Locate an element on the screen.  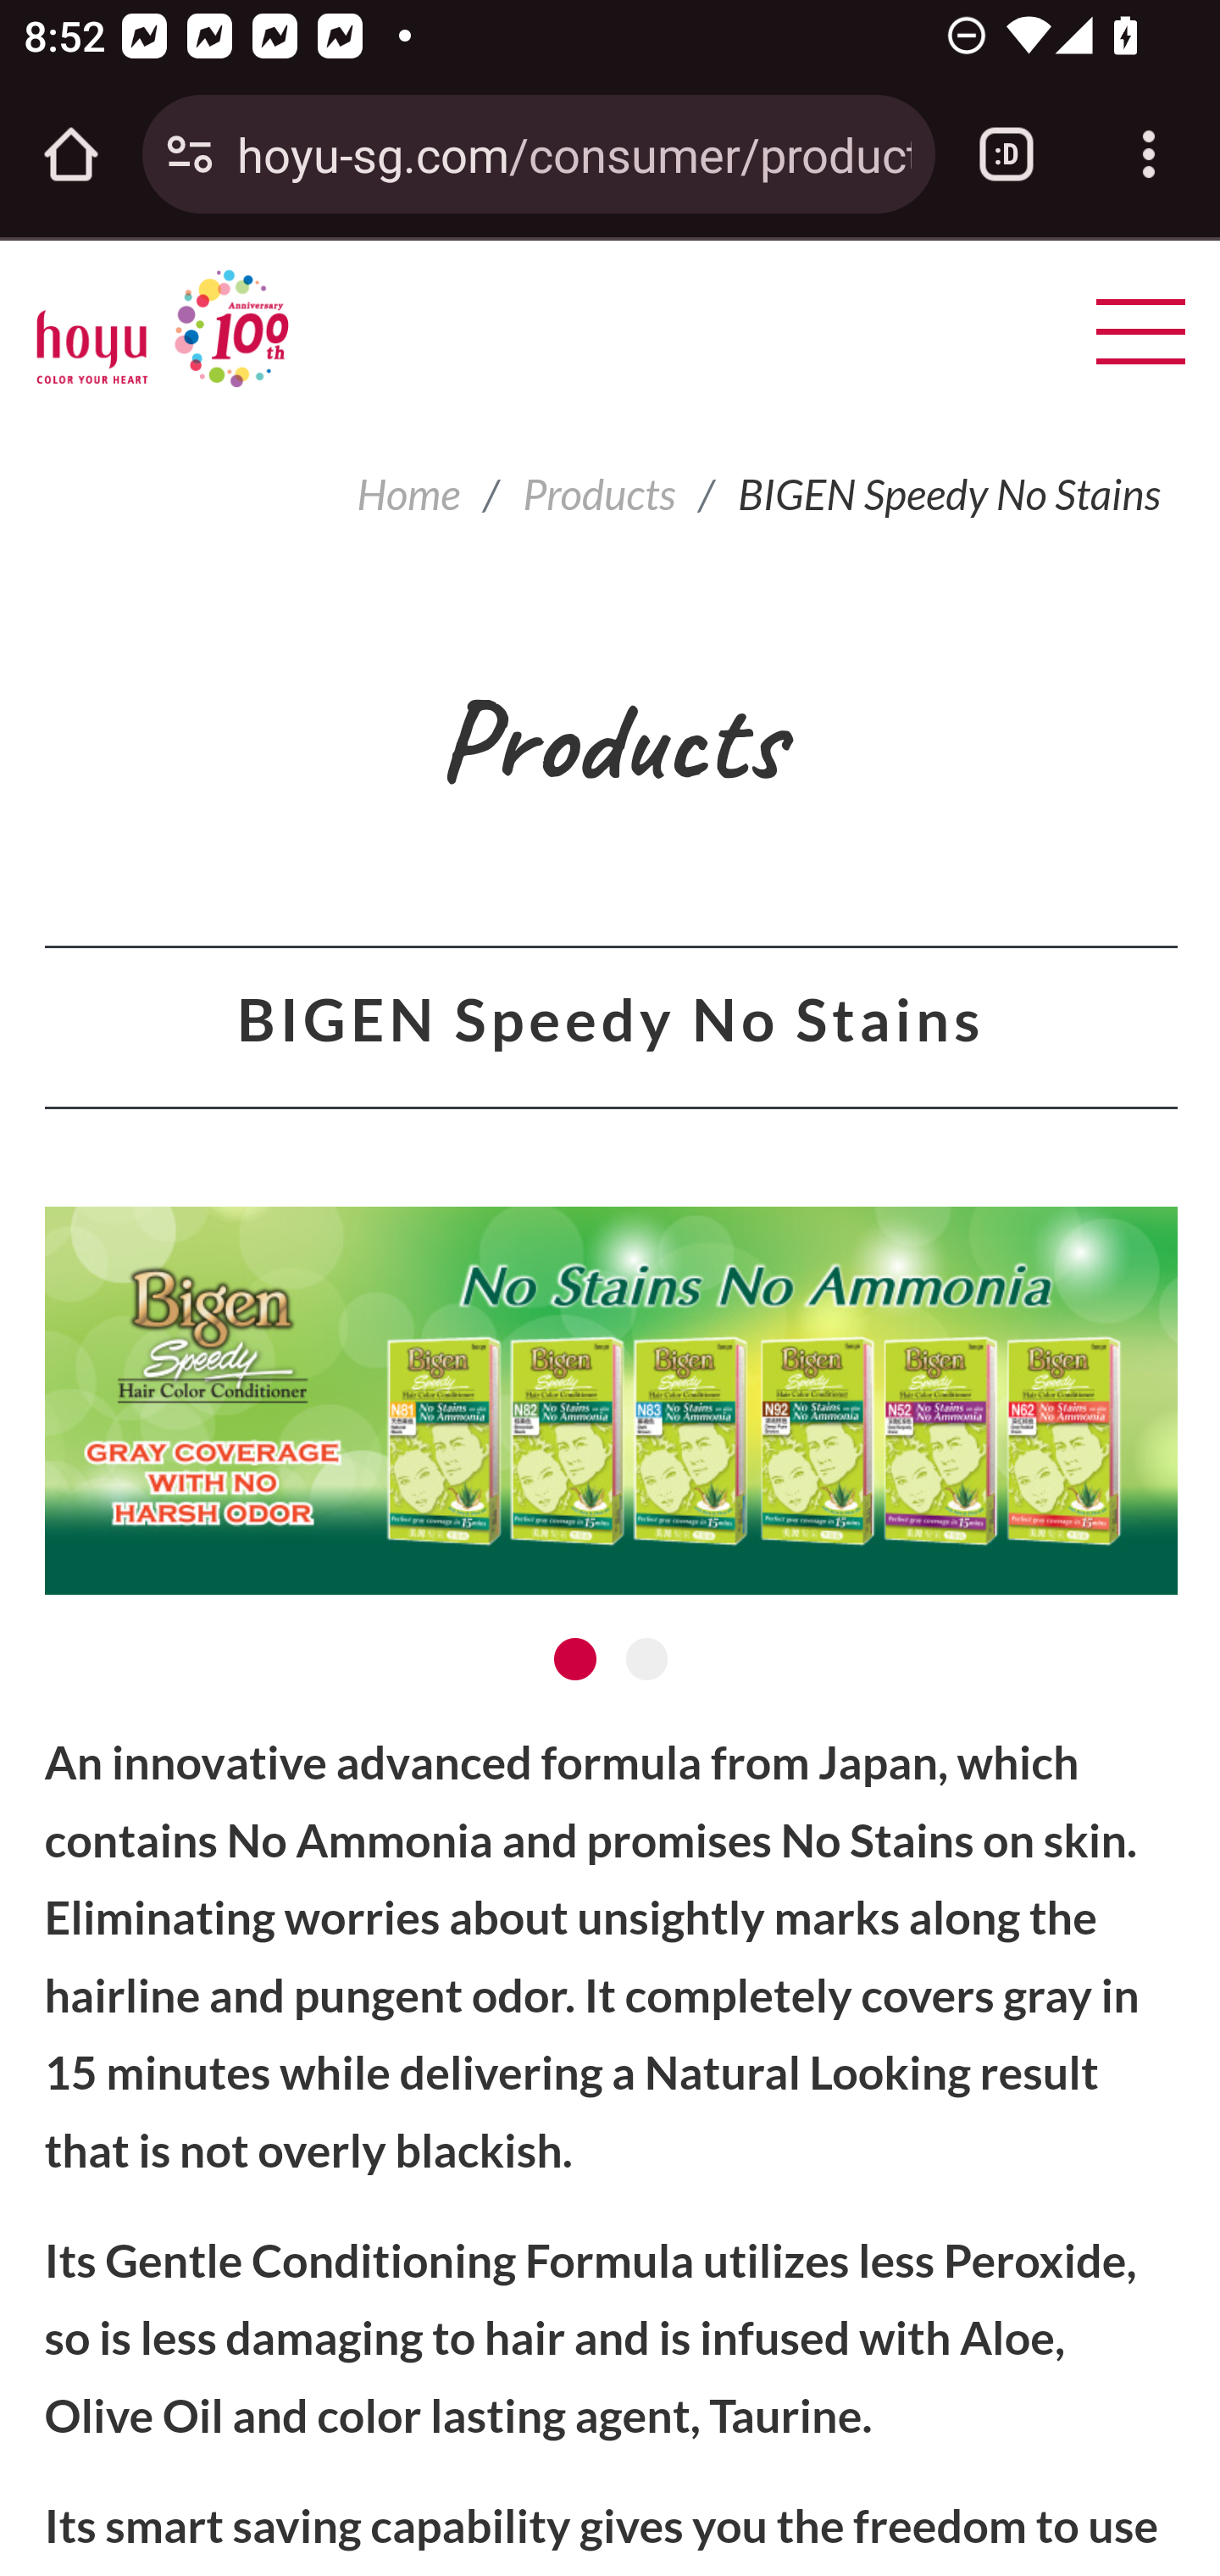
Switch or close tabs is located at coordinates (1006, 154).